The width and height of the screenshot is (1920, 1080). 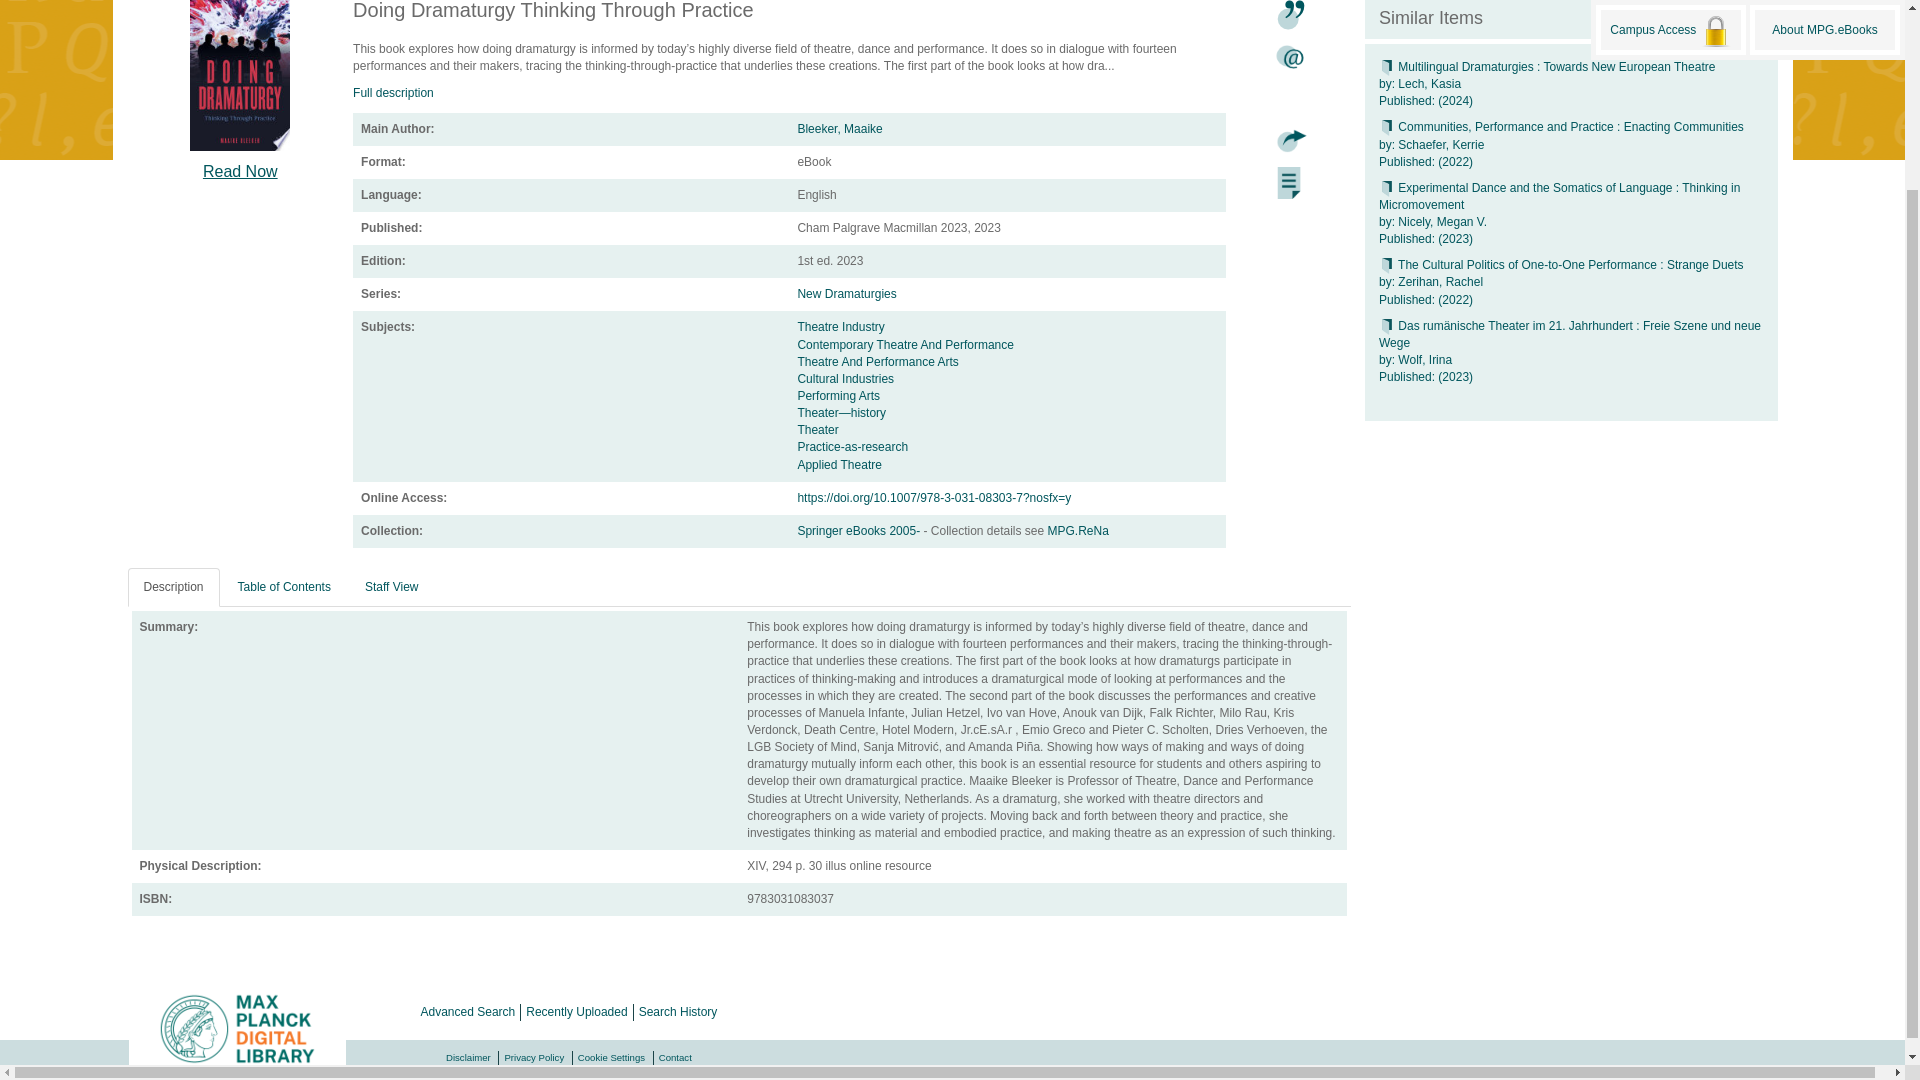 What do you see at coordinates (845, 378) in the screenshot?
I see `Cultural Industries` at bounding box center [845, 378].